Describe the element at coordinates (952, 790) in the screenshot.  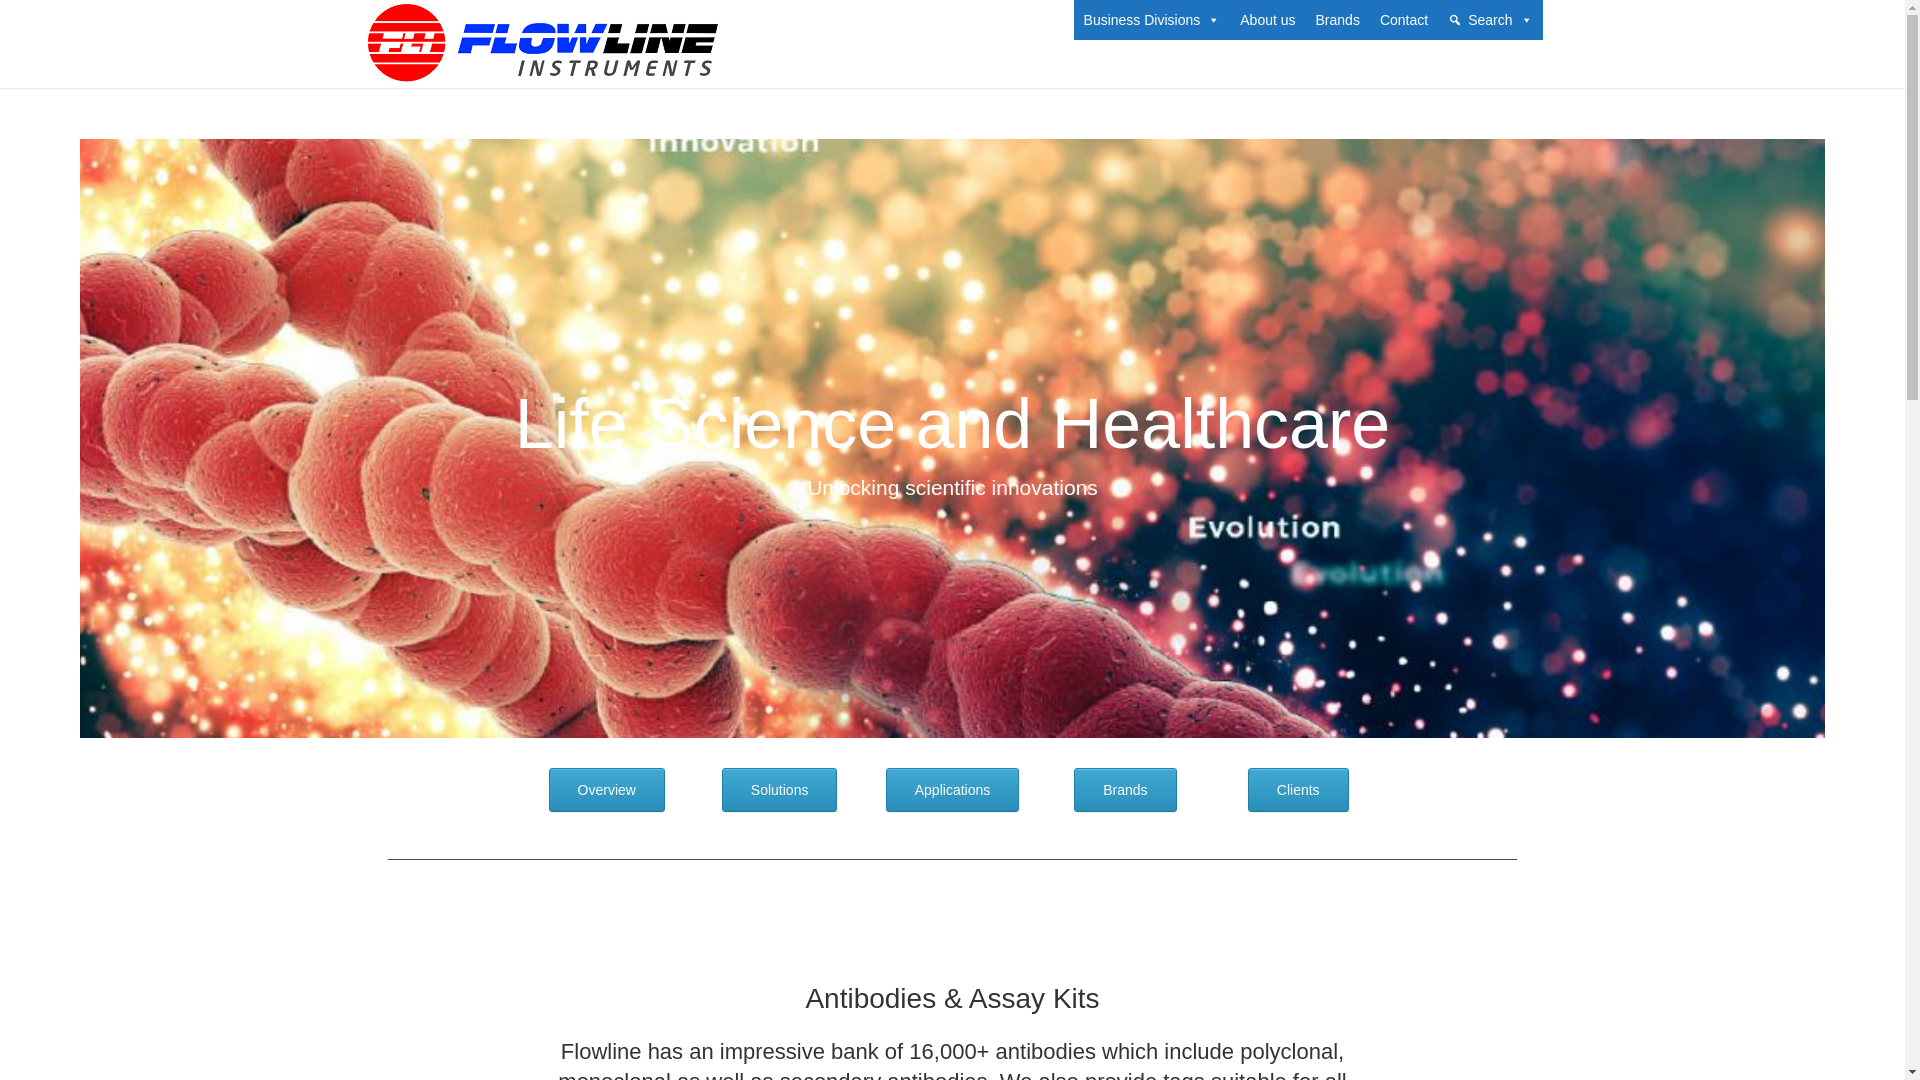
I see `Applications` at that location.